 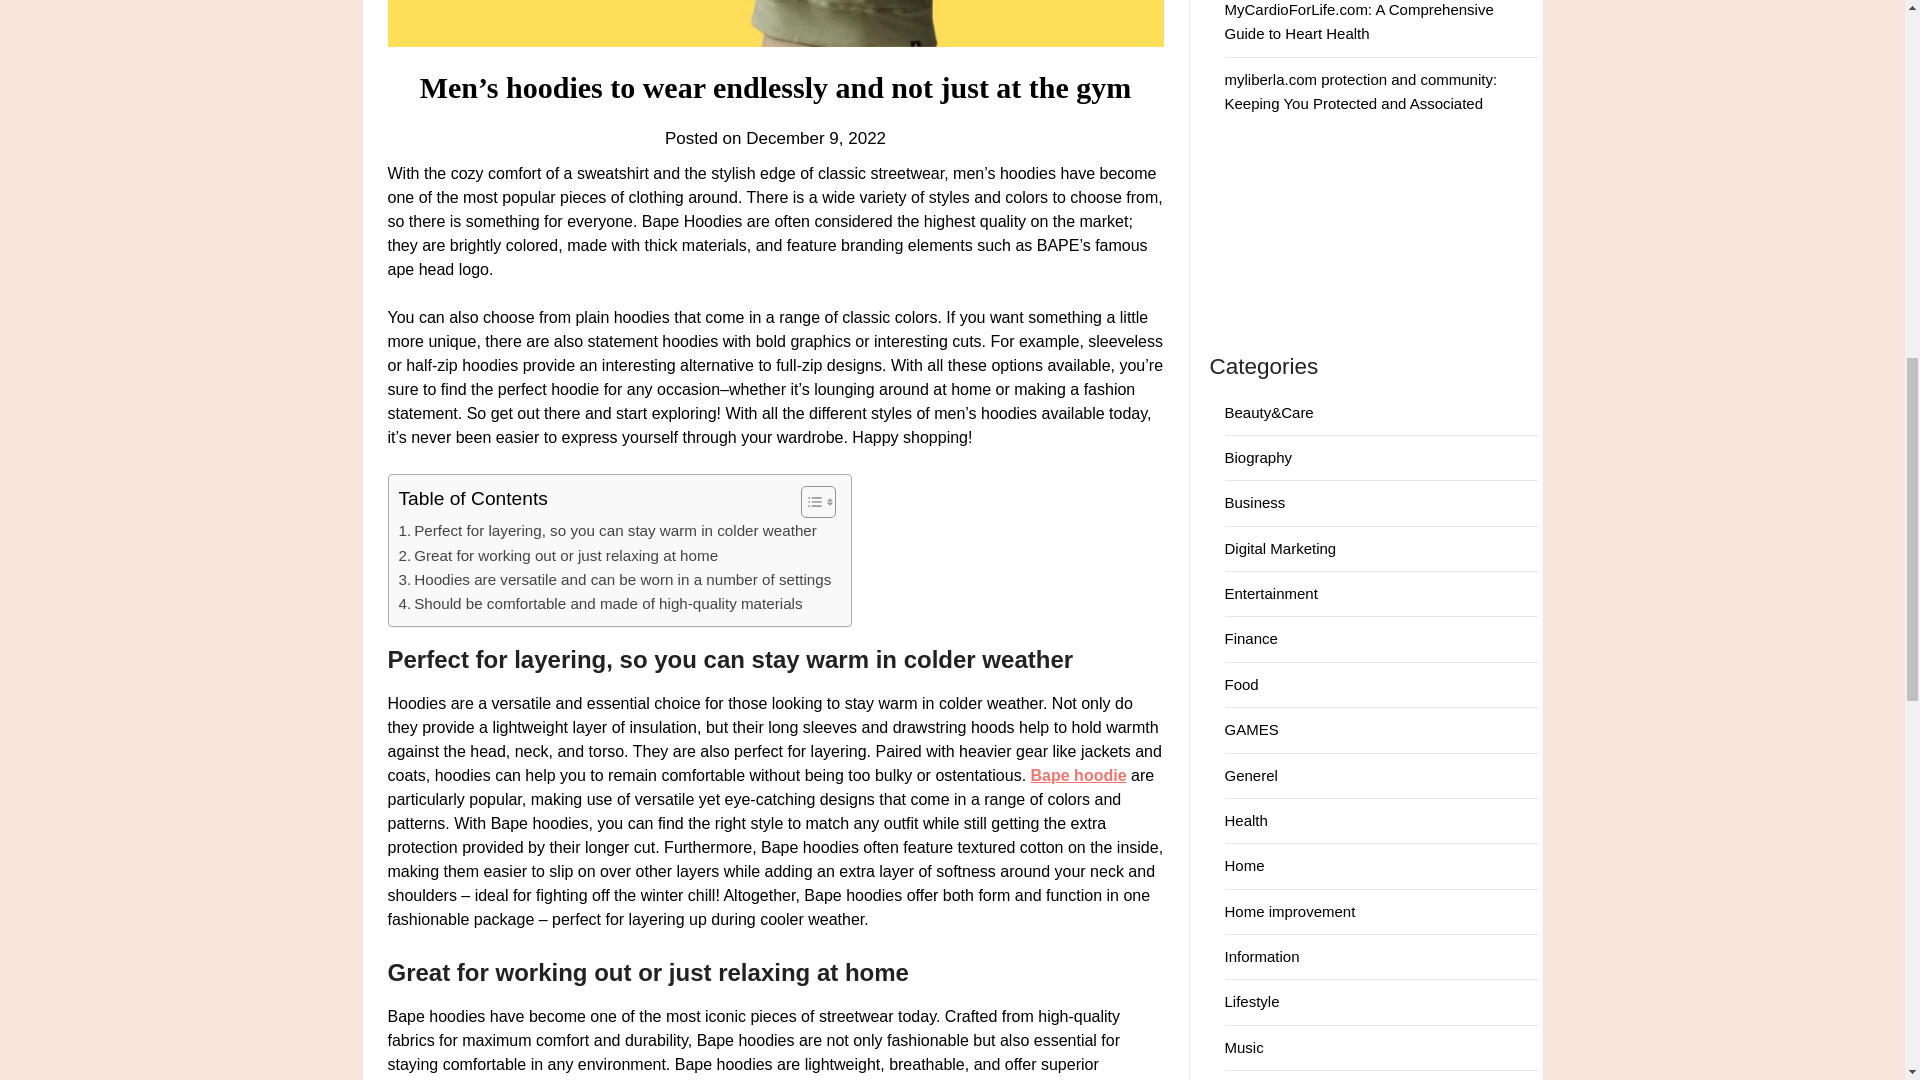 I want to click on December 9, 2022, so click(x=816, y=138).